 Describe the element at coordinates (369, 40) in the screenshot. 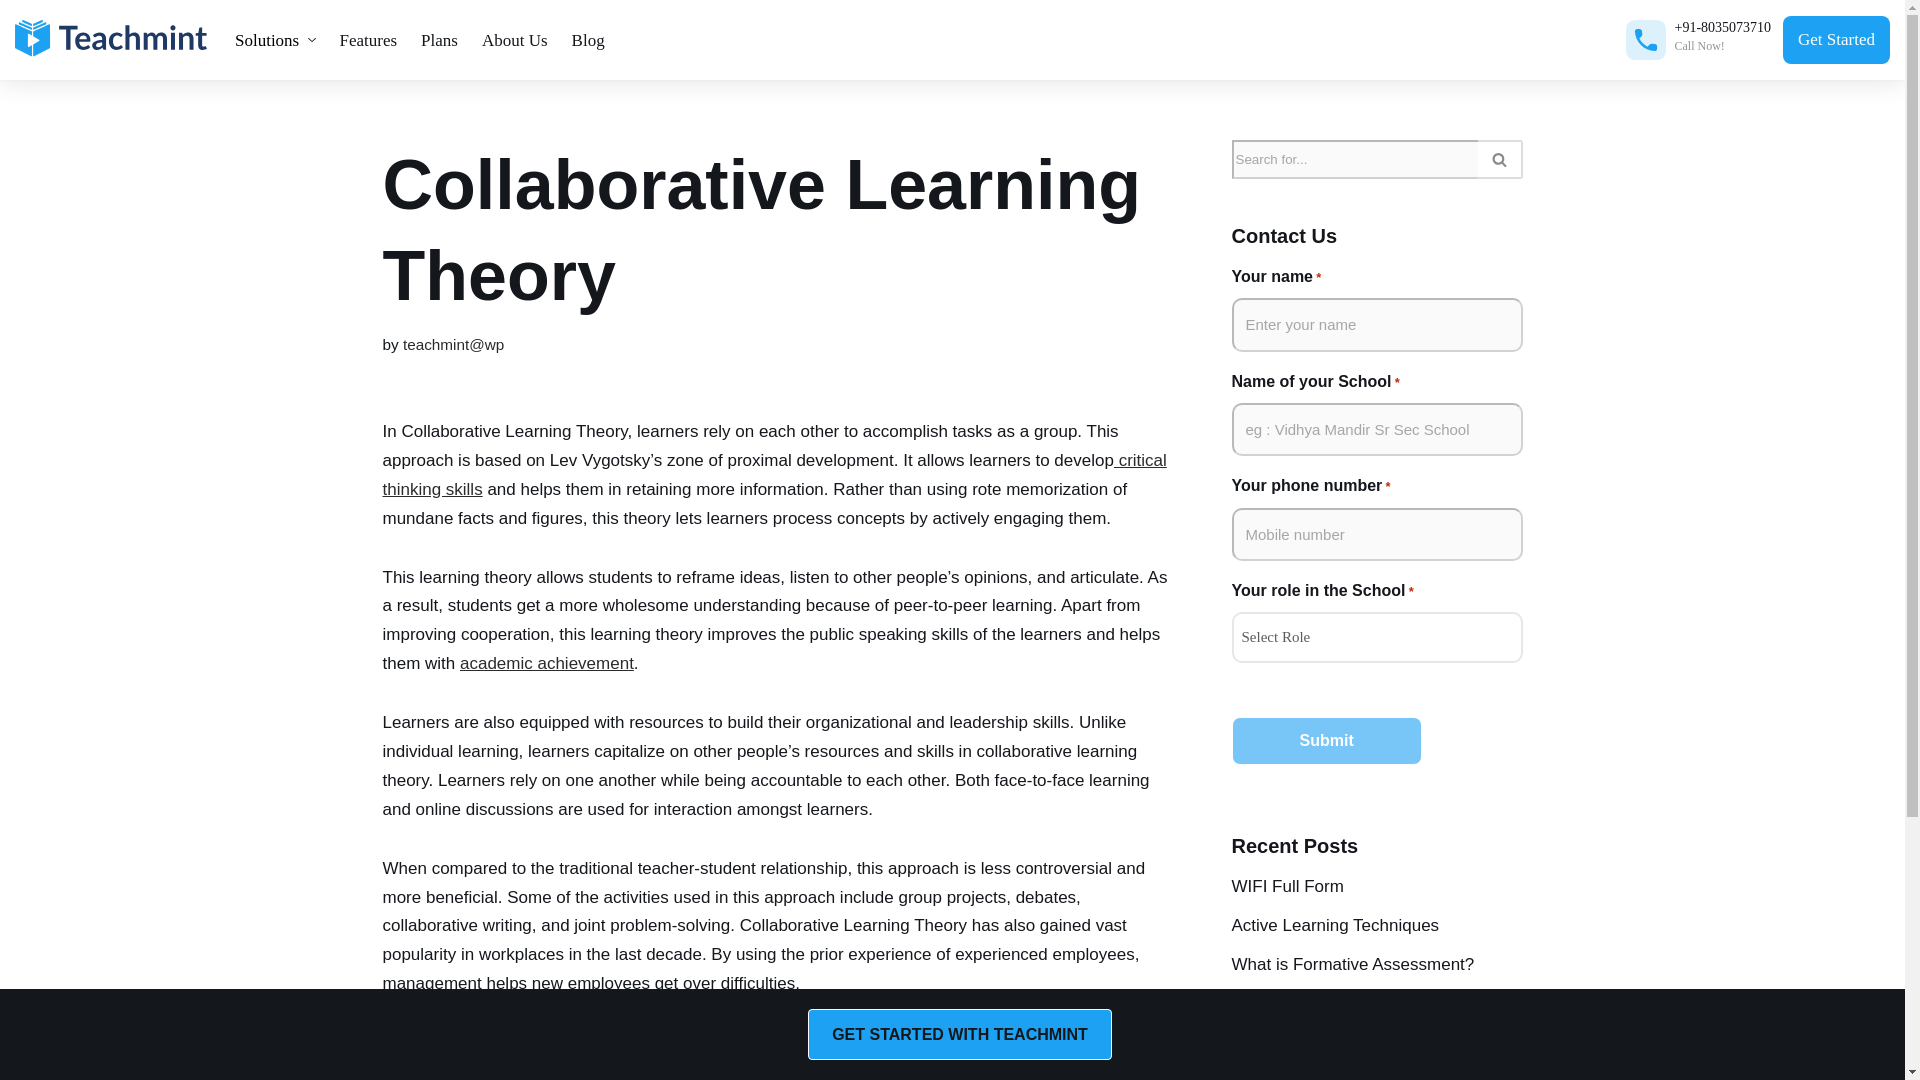

I see `Features` at that location.